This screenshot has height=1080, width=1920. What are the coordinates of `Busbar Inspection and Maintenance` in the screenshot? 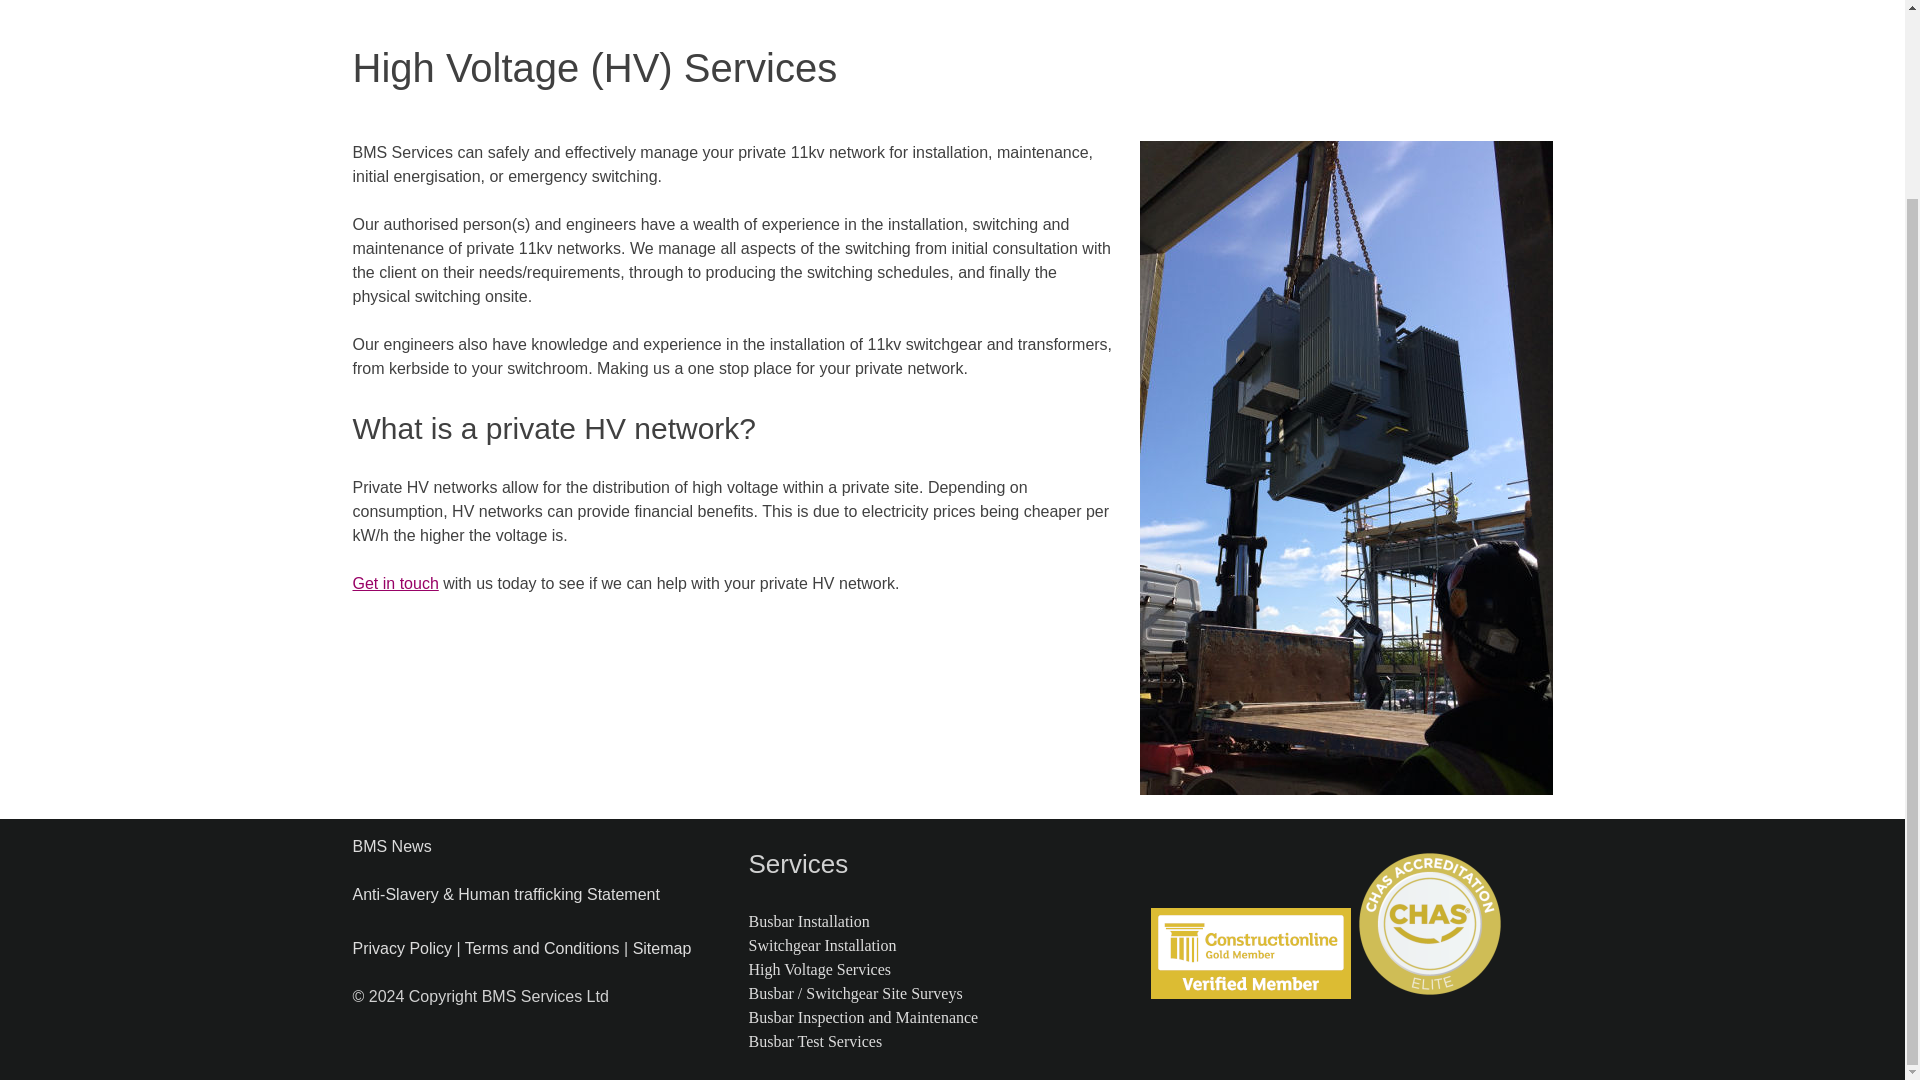 It's located at (862, 1017).